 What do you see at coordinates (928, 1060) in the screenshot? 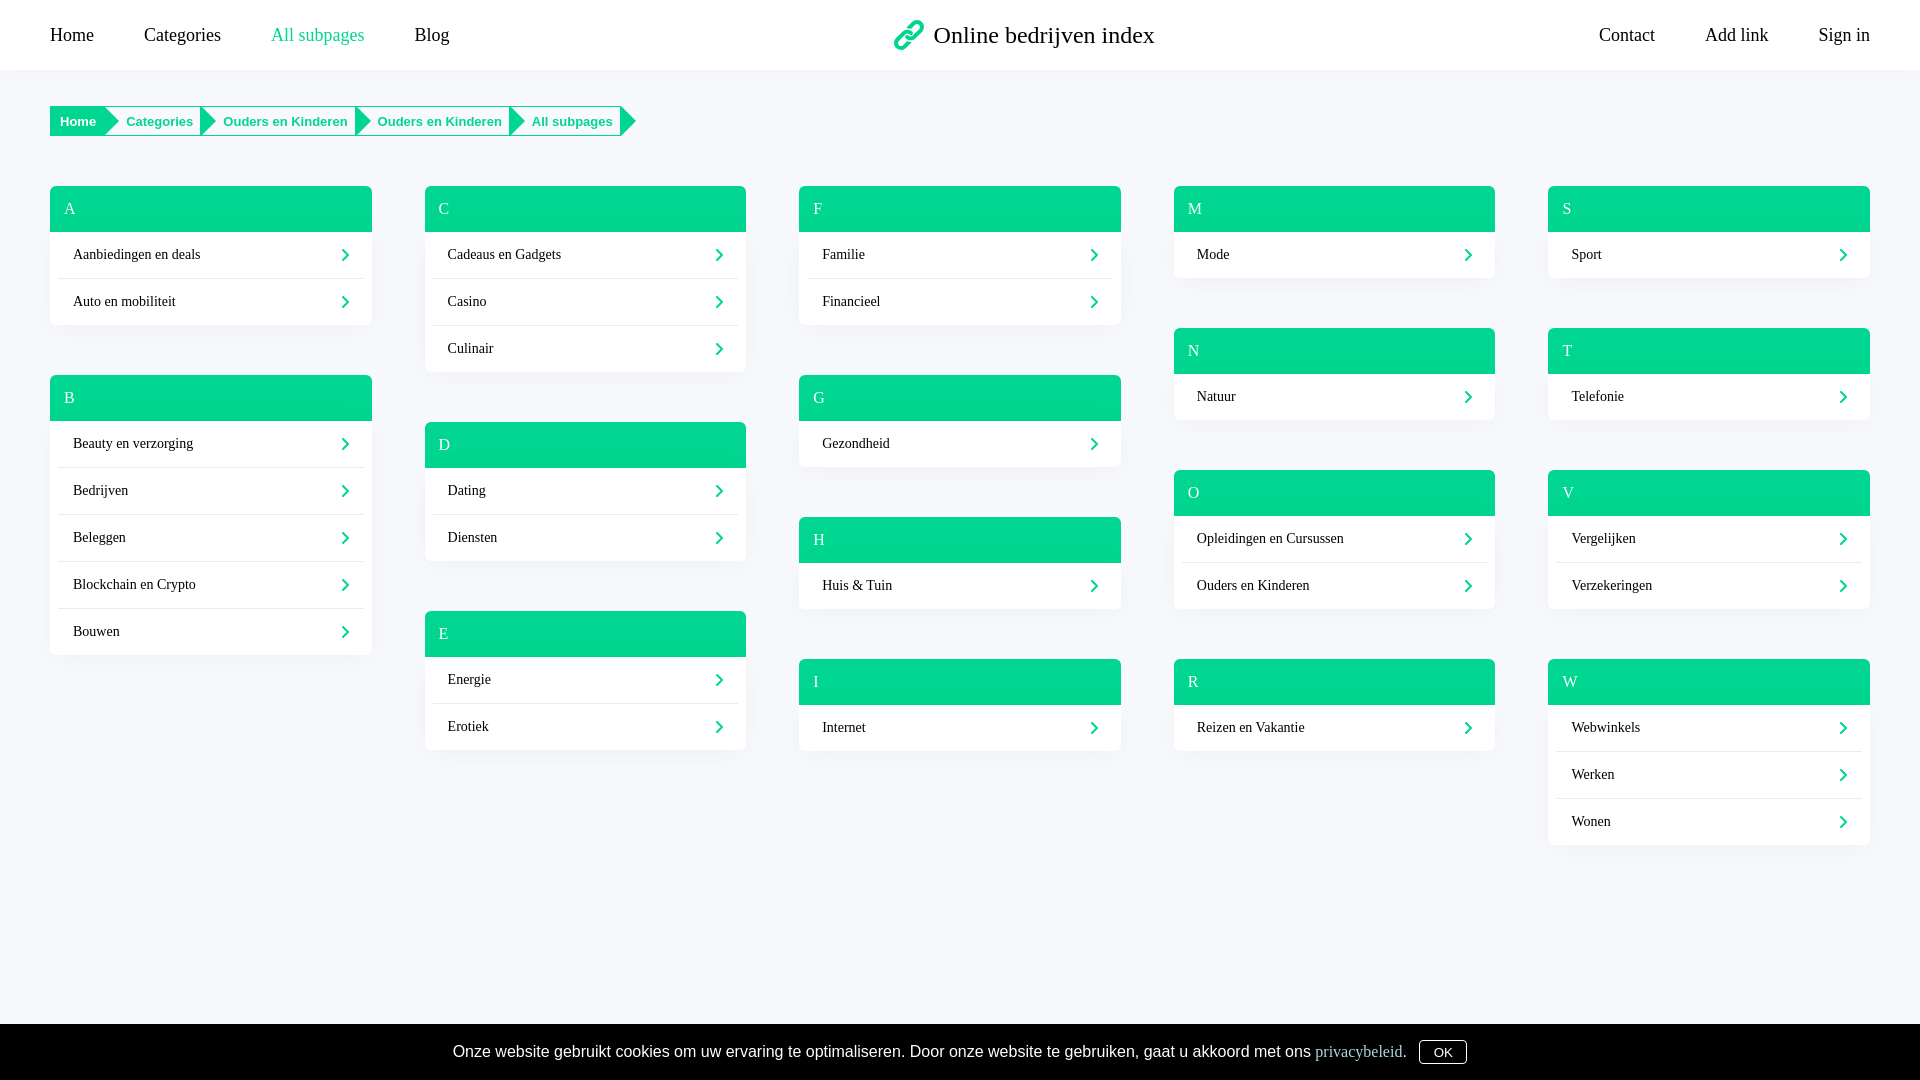
I see `Privacy Policy` at bounding box center [928, 1060].